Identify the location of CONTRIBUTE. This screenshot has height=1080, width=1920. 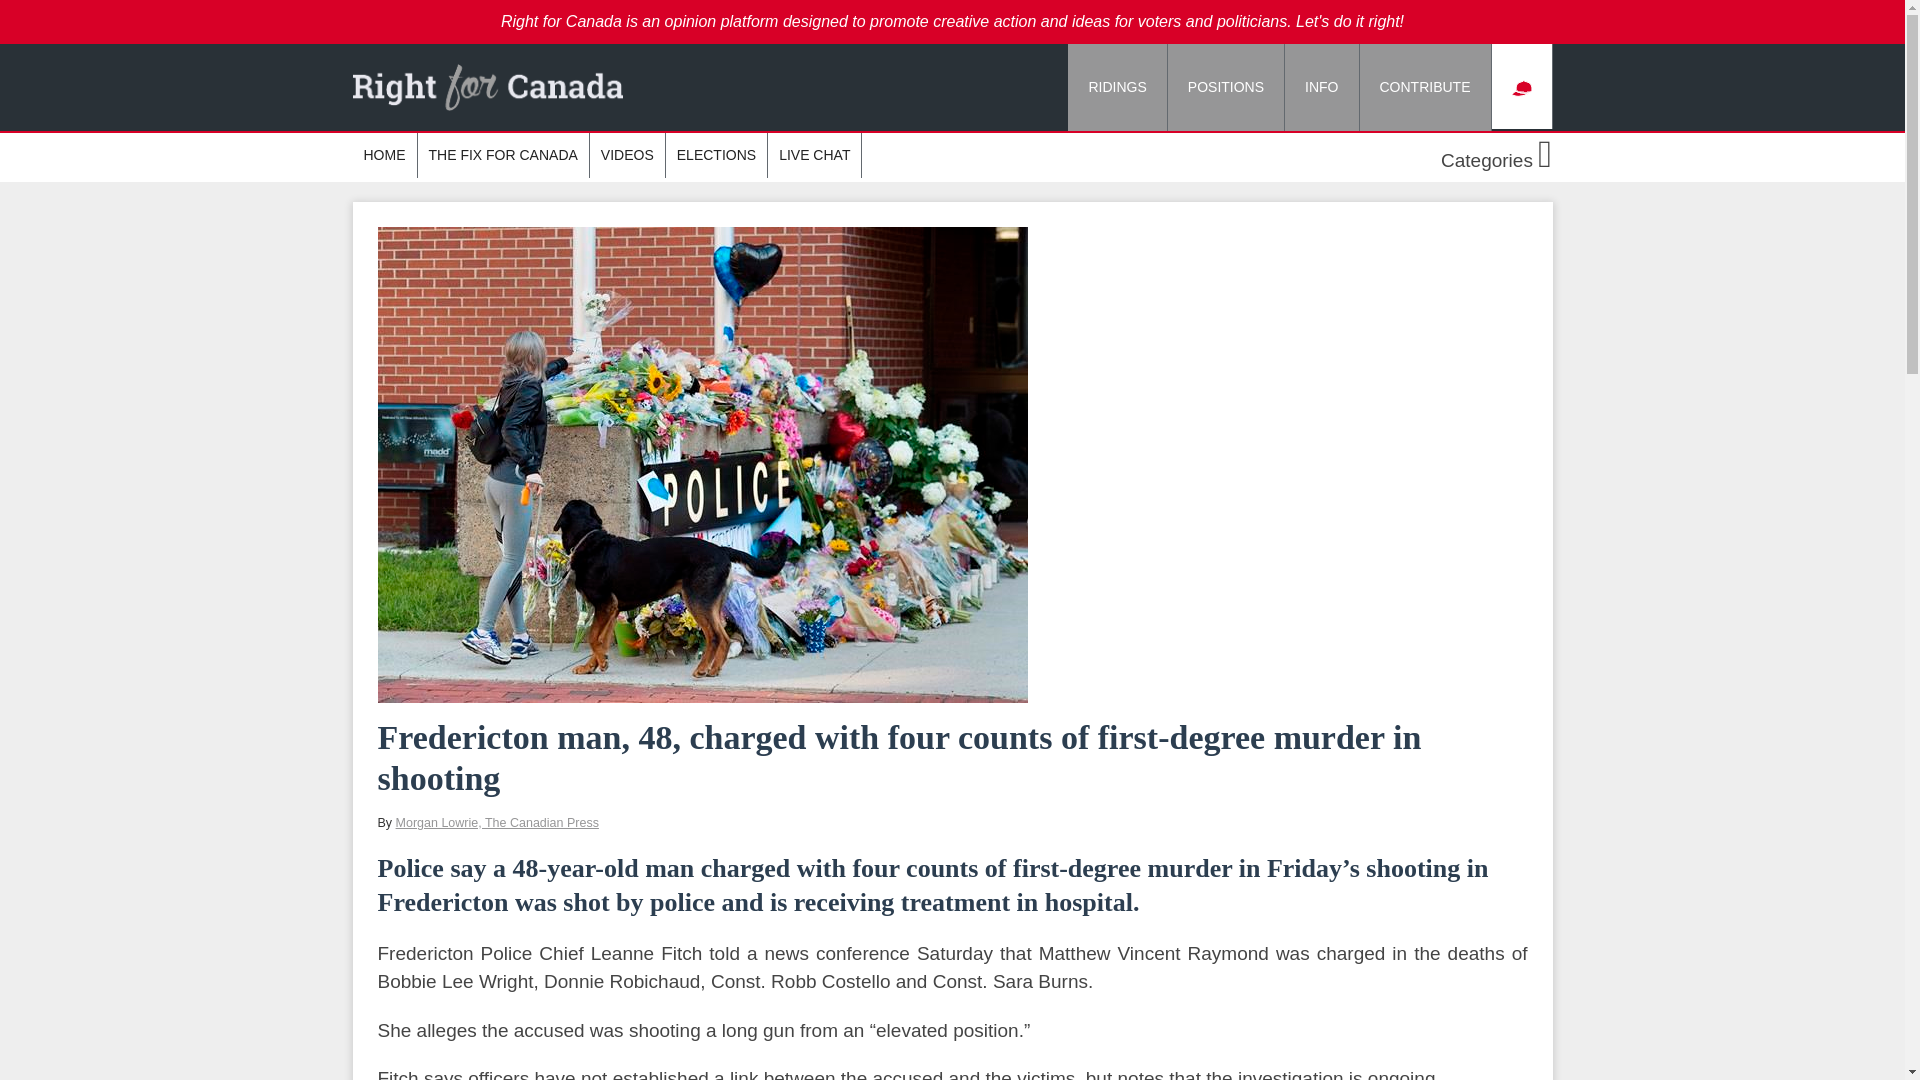
(1425, 87).